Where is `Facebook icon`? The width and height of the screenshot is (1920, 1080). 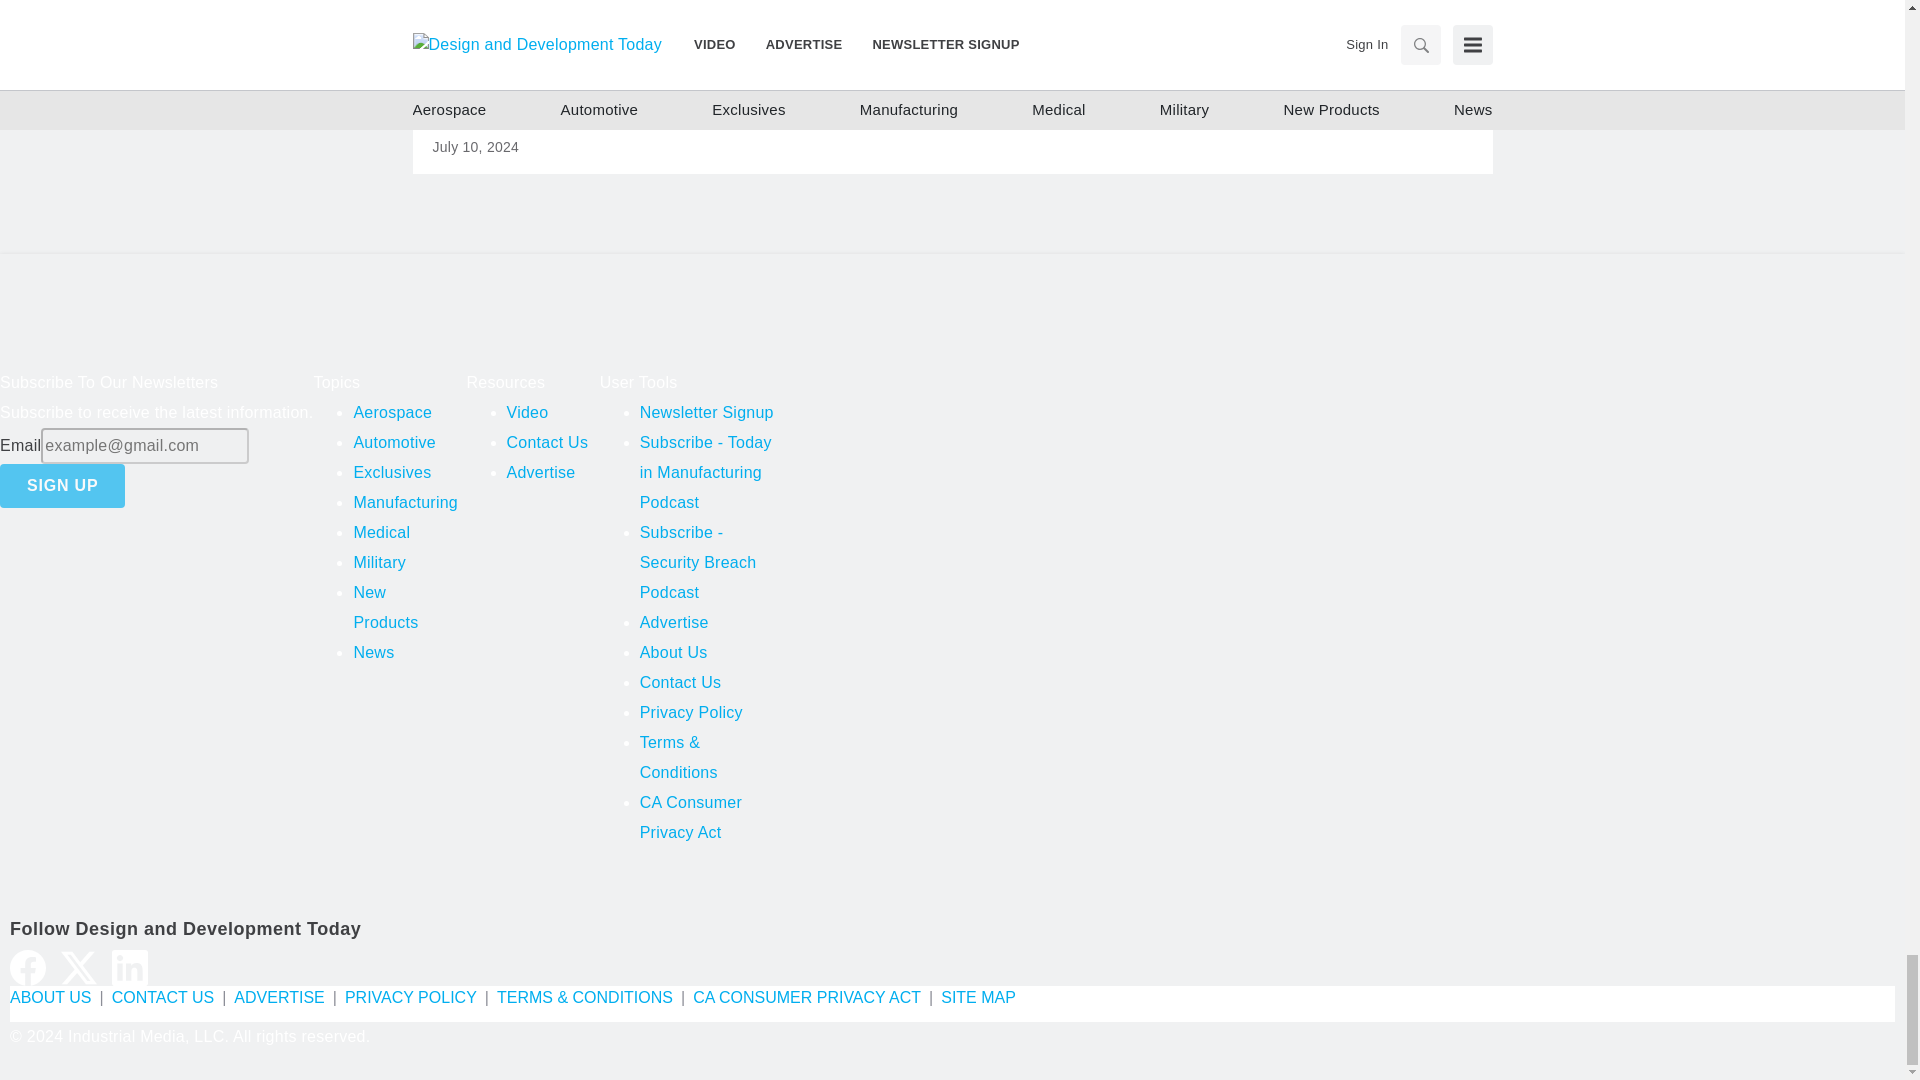
Facebook icon is located at coordinates (28, 968).